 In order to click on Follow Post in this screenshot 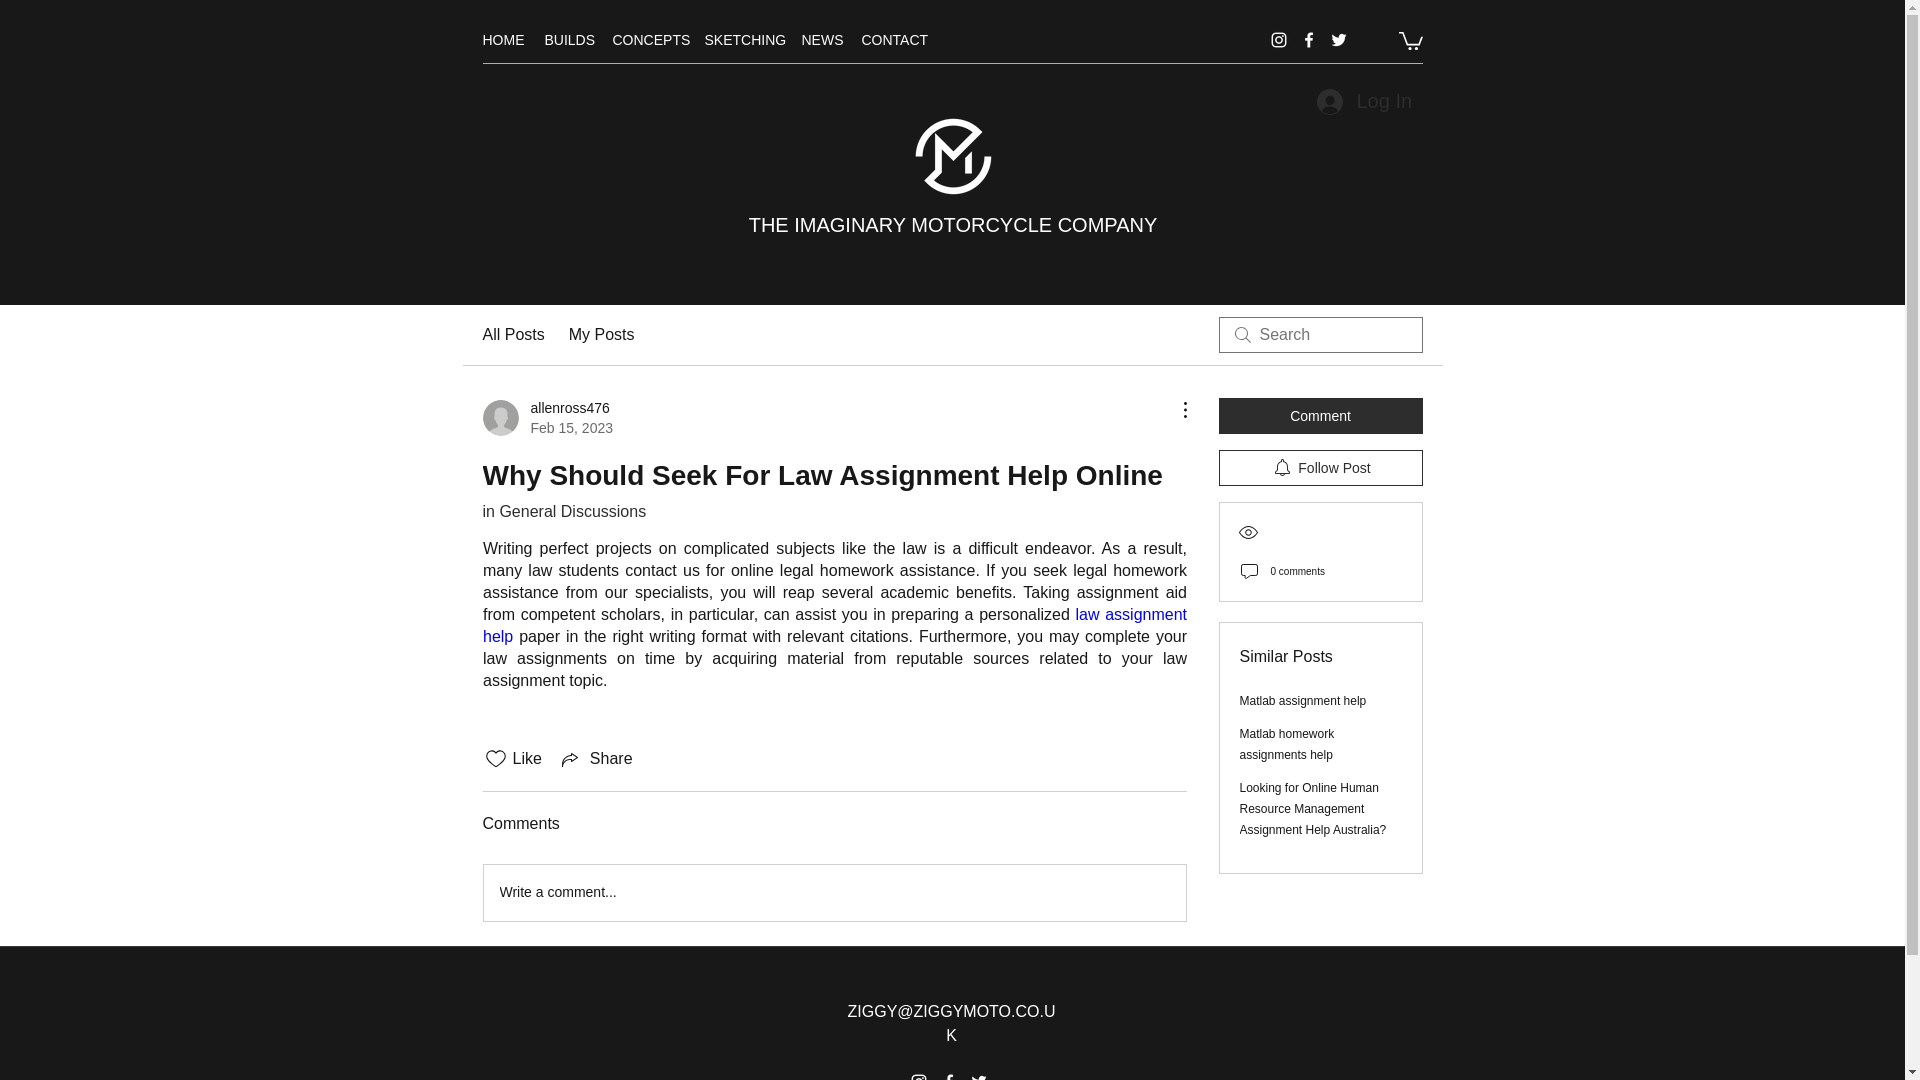, I will do `click(1320, 468)`.